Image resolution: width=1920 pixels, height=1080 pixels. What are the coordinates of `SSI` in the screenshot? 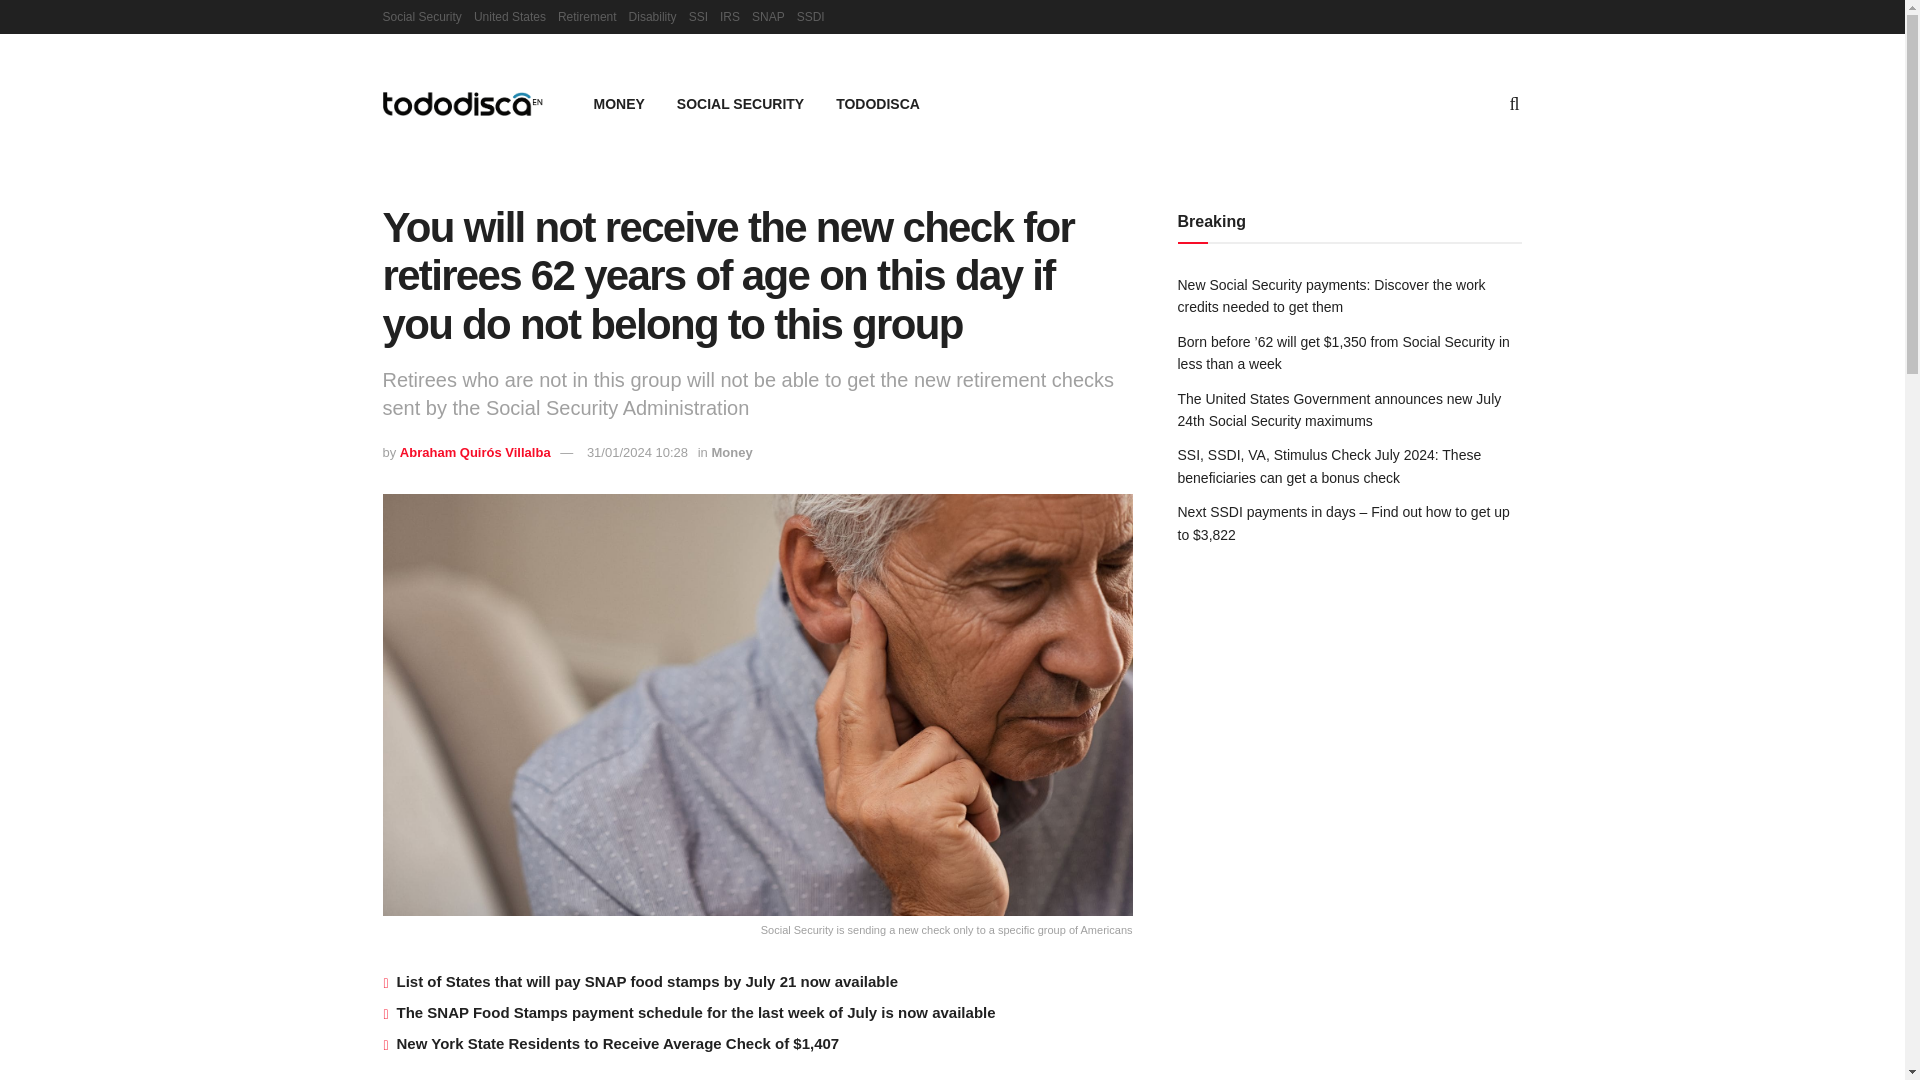 It's located at (698, 16).